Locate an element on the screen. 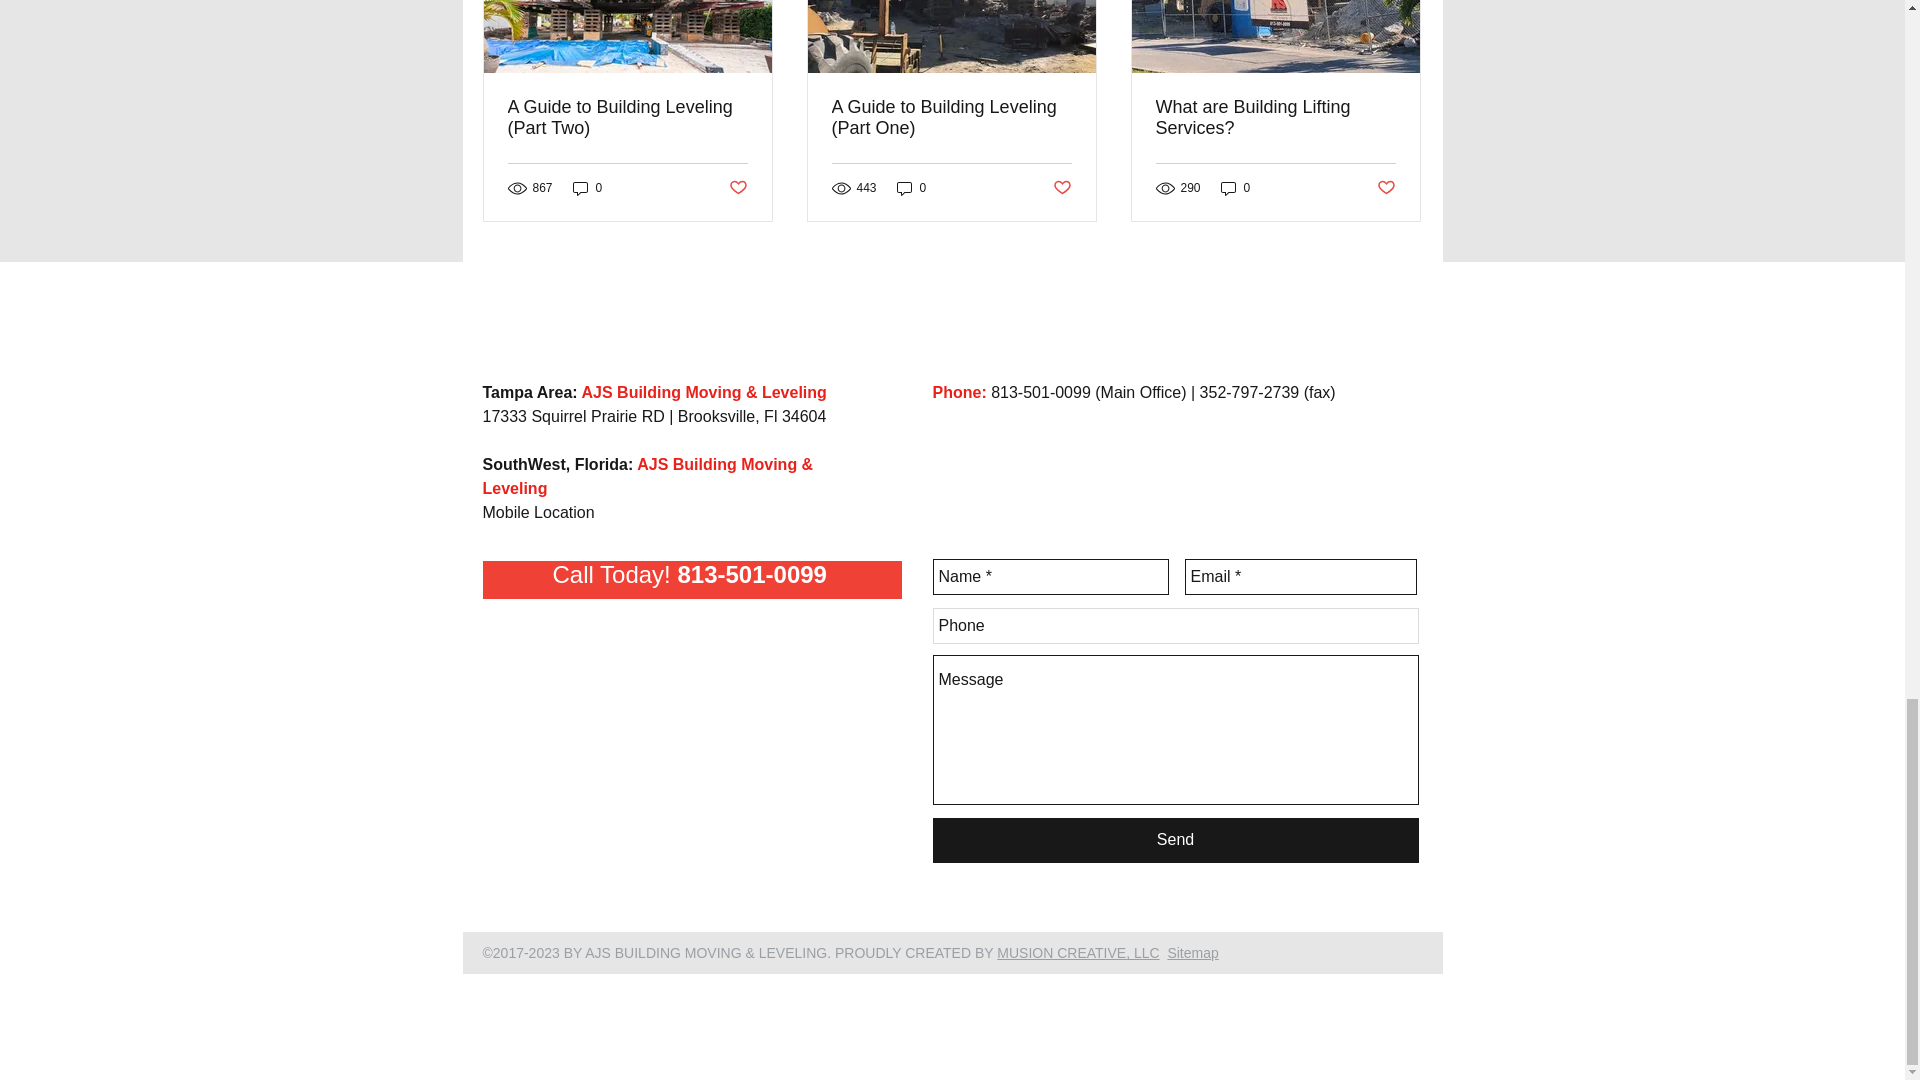 This screenshot has height=1080, width=1920. Post not marked as liked is located at coordinates (1386, 188).